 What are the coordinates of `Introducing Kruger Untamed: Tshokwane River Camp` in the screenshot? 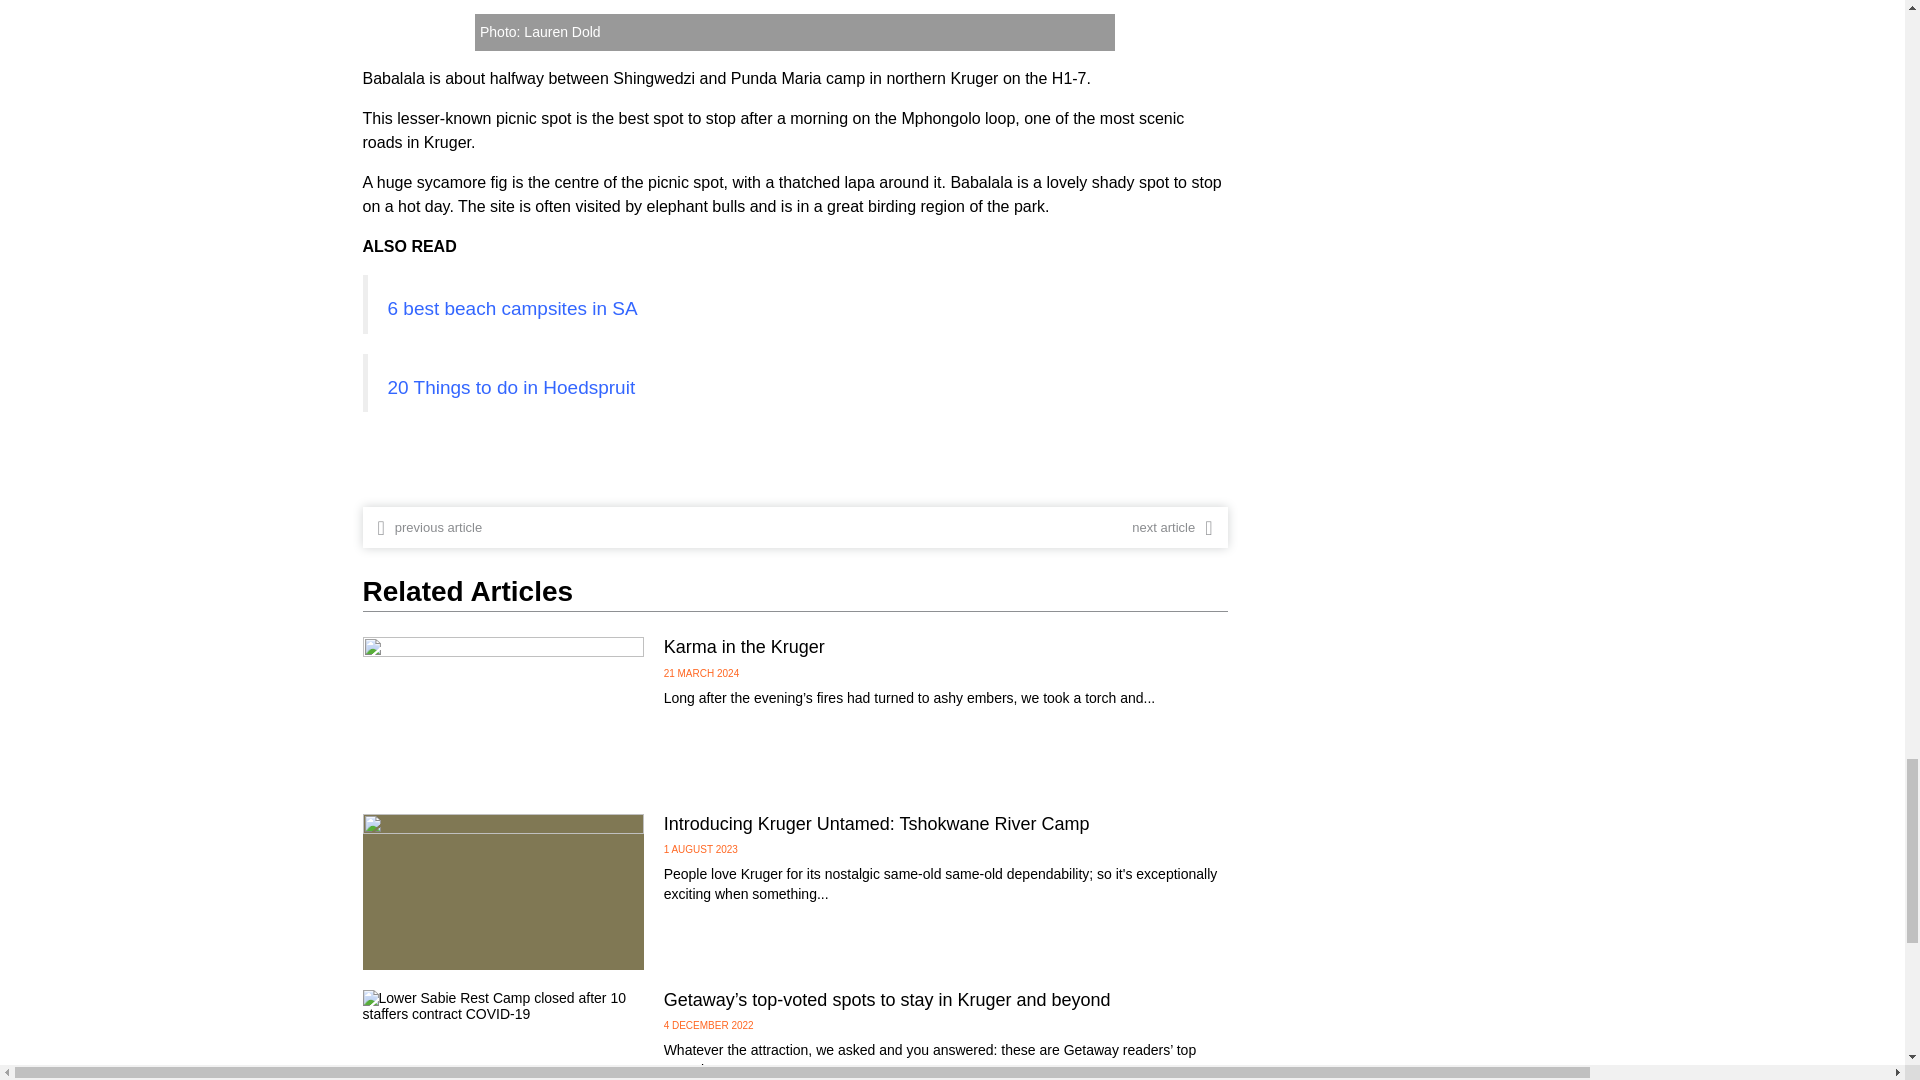 It's located at (502, 892).